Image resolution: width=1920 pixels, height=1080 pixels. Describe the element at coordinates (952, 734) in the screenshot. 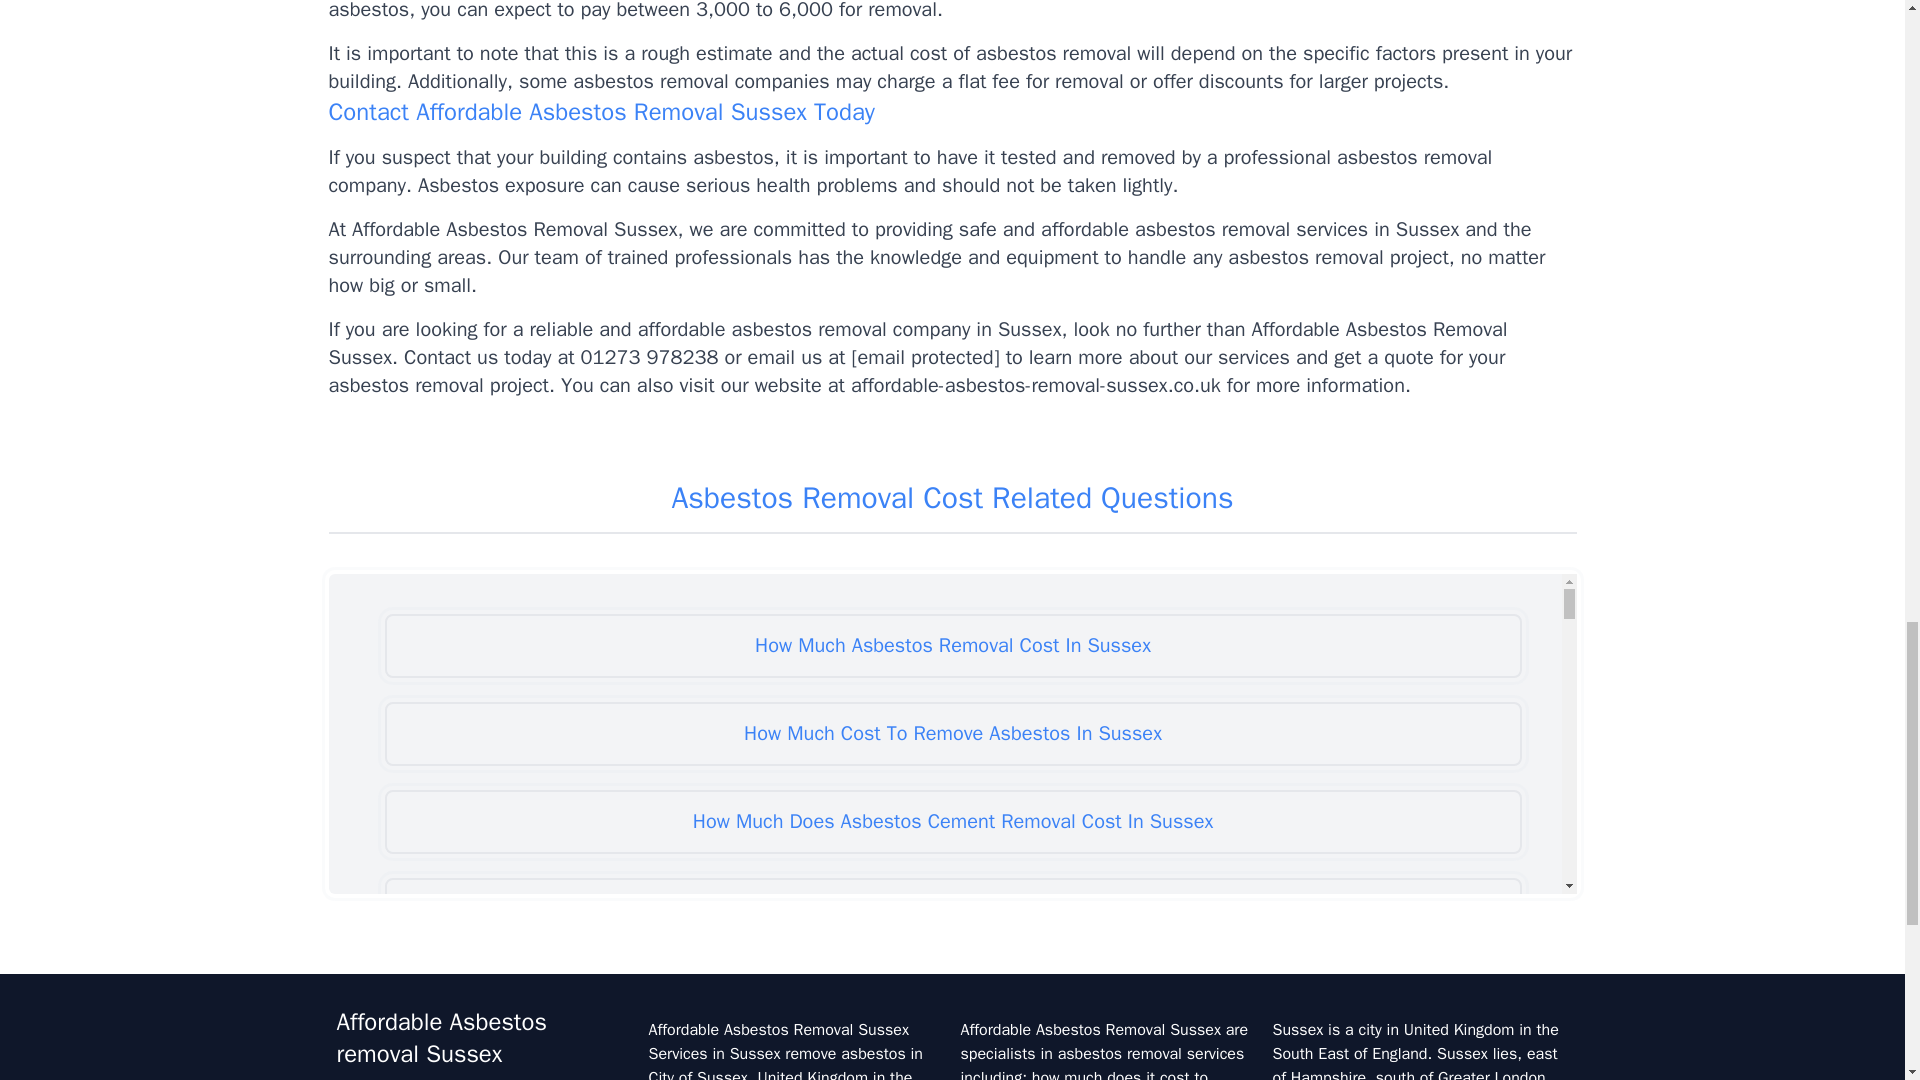

I see `How Much Cost To Remove Asbestos In Sussex` at that location.